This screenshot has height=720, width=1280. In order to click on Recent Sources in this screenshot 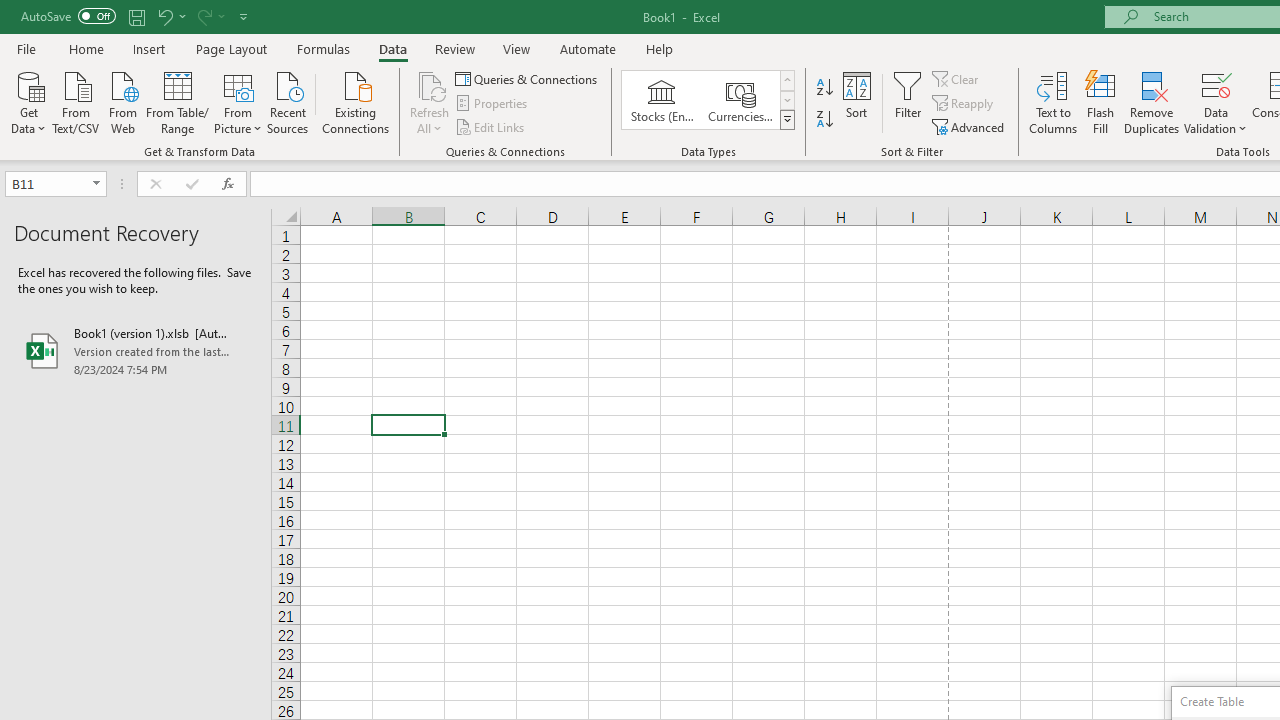, I will do `click(288, 101)`.